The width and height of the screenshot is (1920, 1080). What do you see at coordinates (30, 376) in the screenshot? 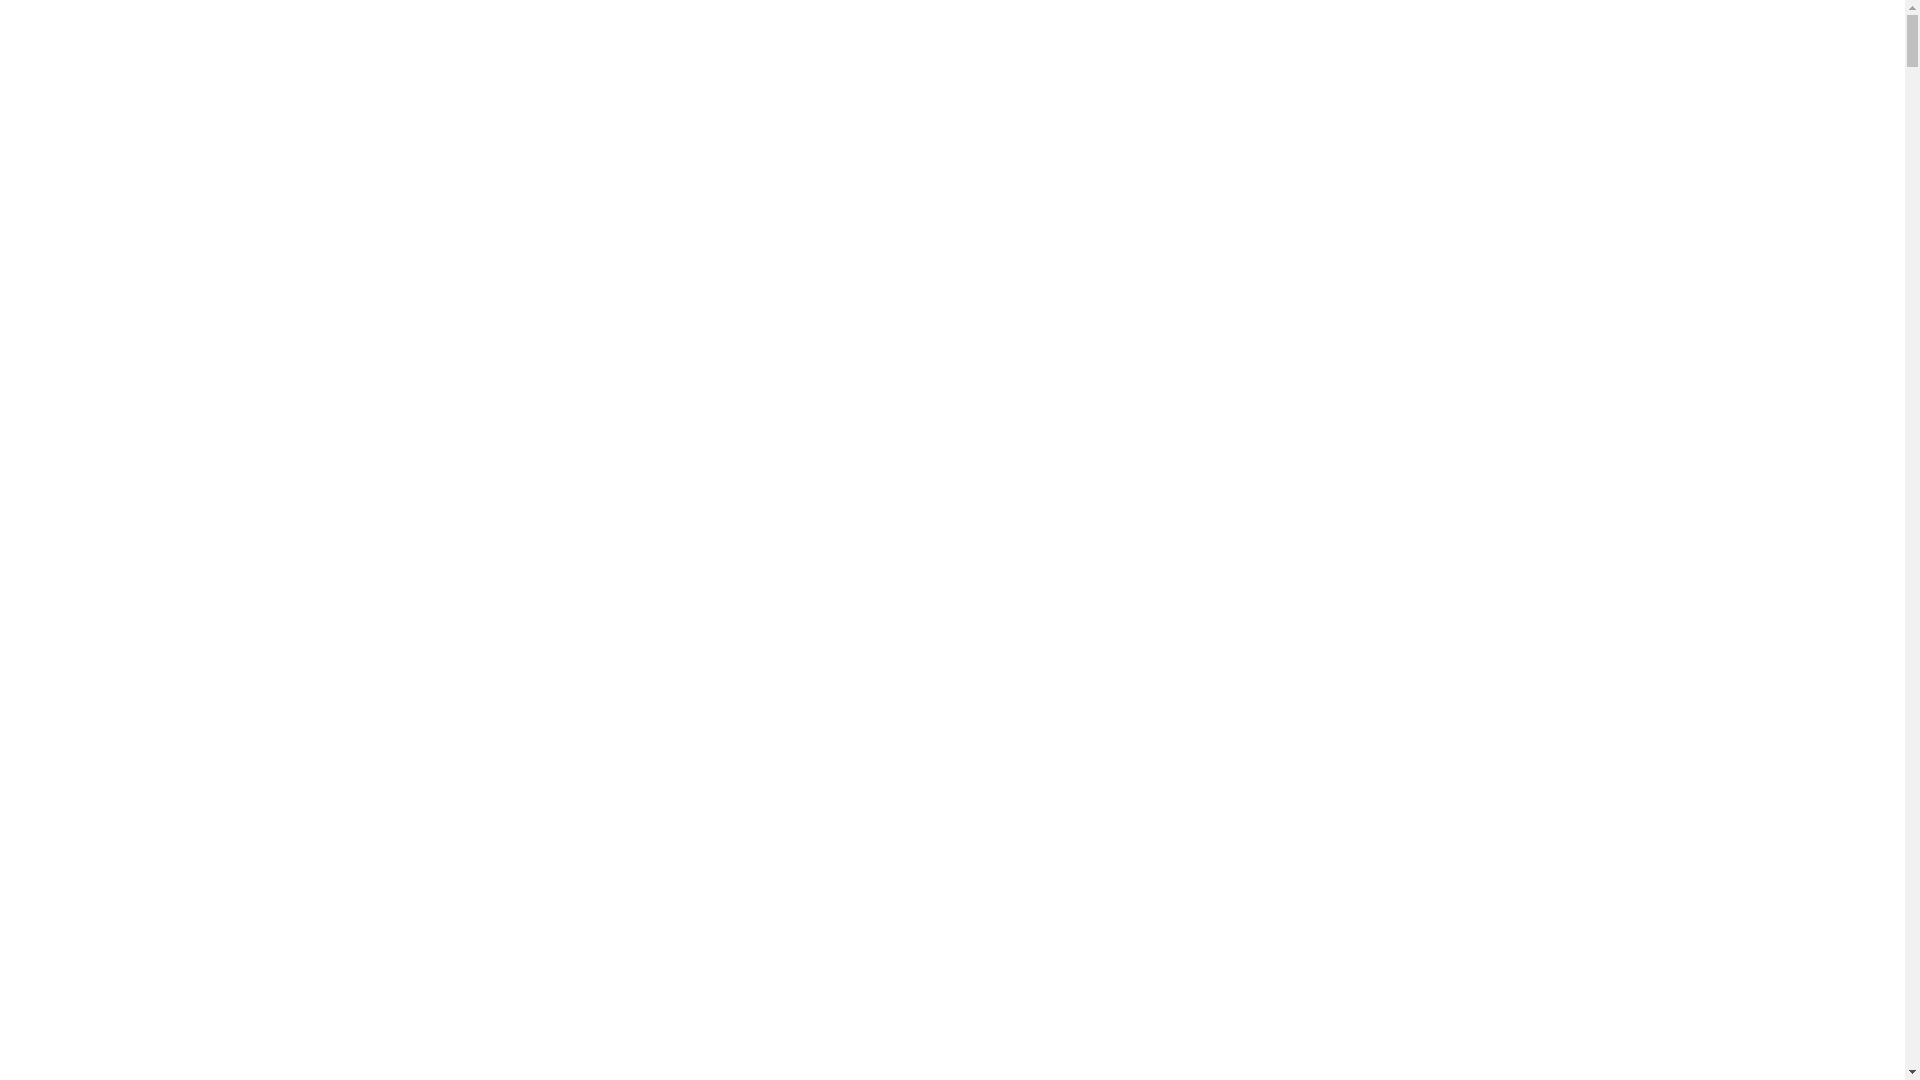
I see `Events` at bounding box center [30, 376].